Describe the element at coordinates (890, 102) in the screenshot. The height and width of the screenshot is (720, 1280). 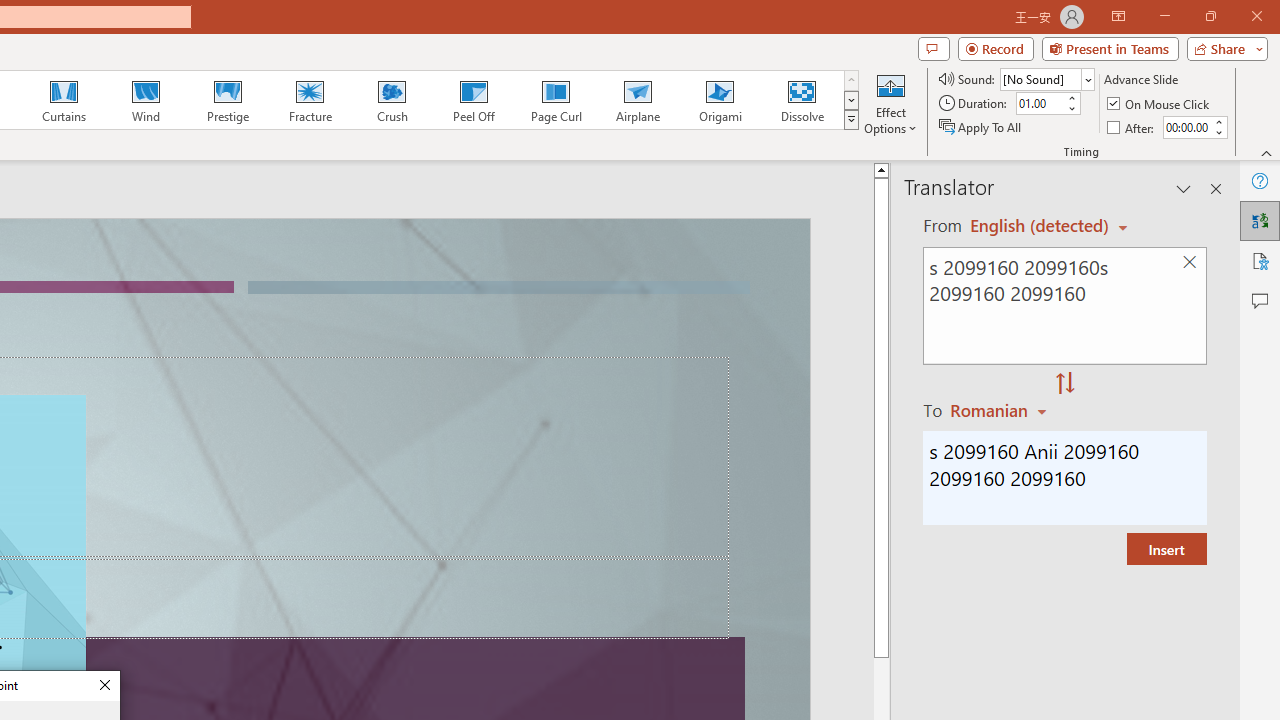
I see `Effect Options` at that location.